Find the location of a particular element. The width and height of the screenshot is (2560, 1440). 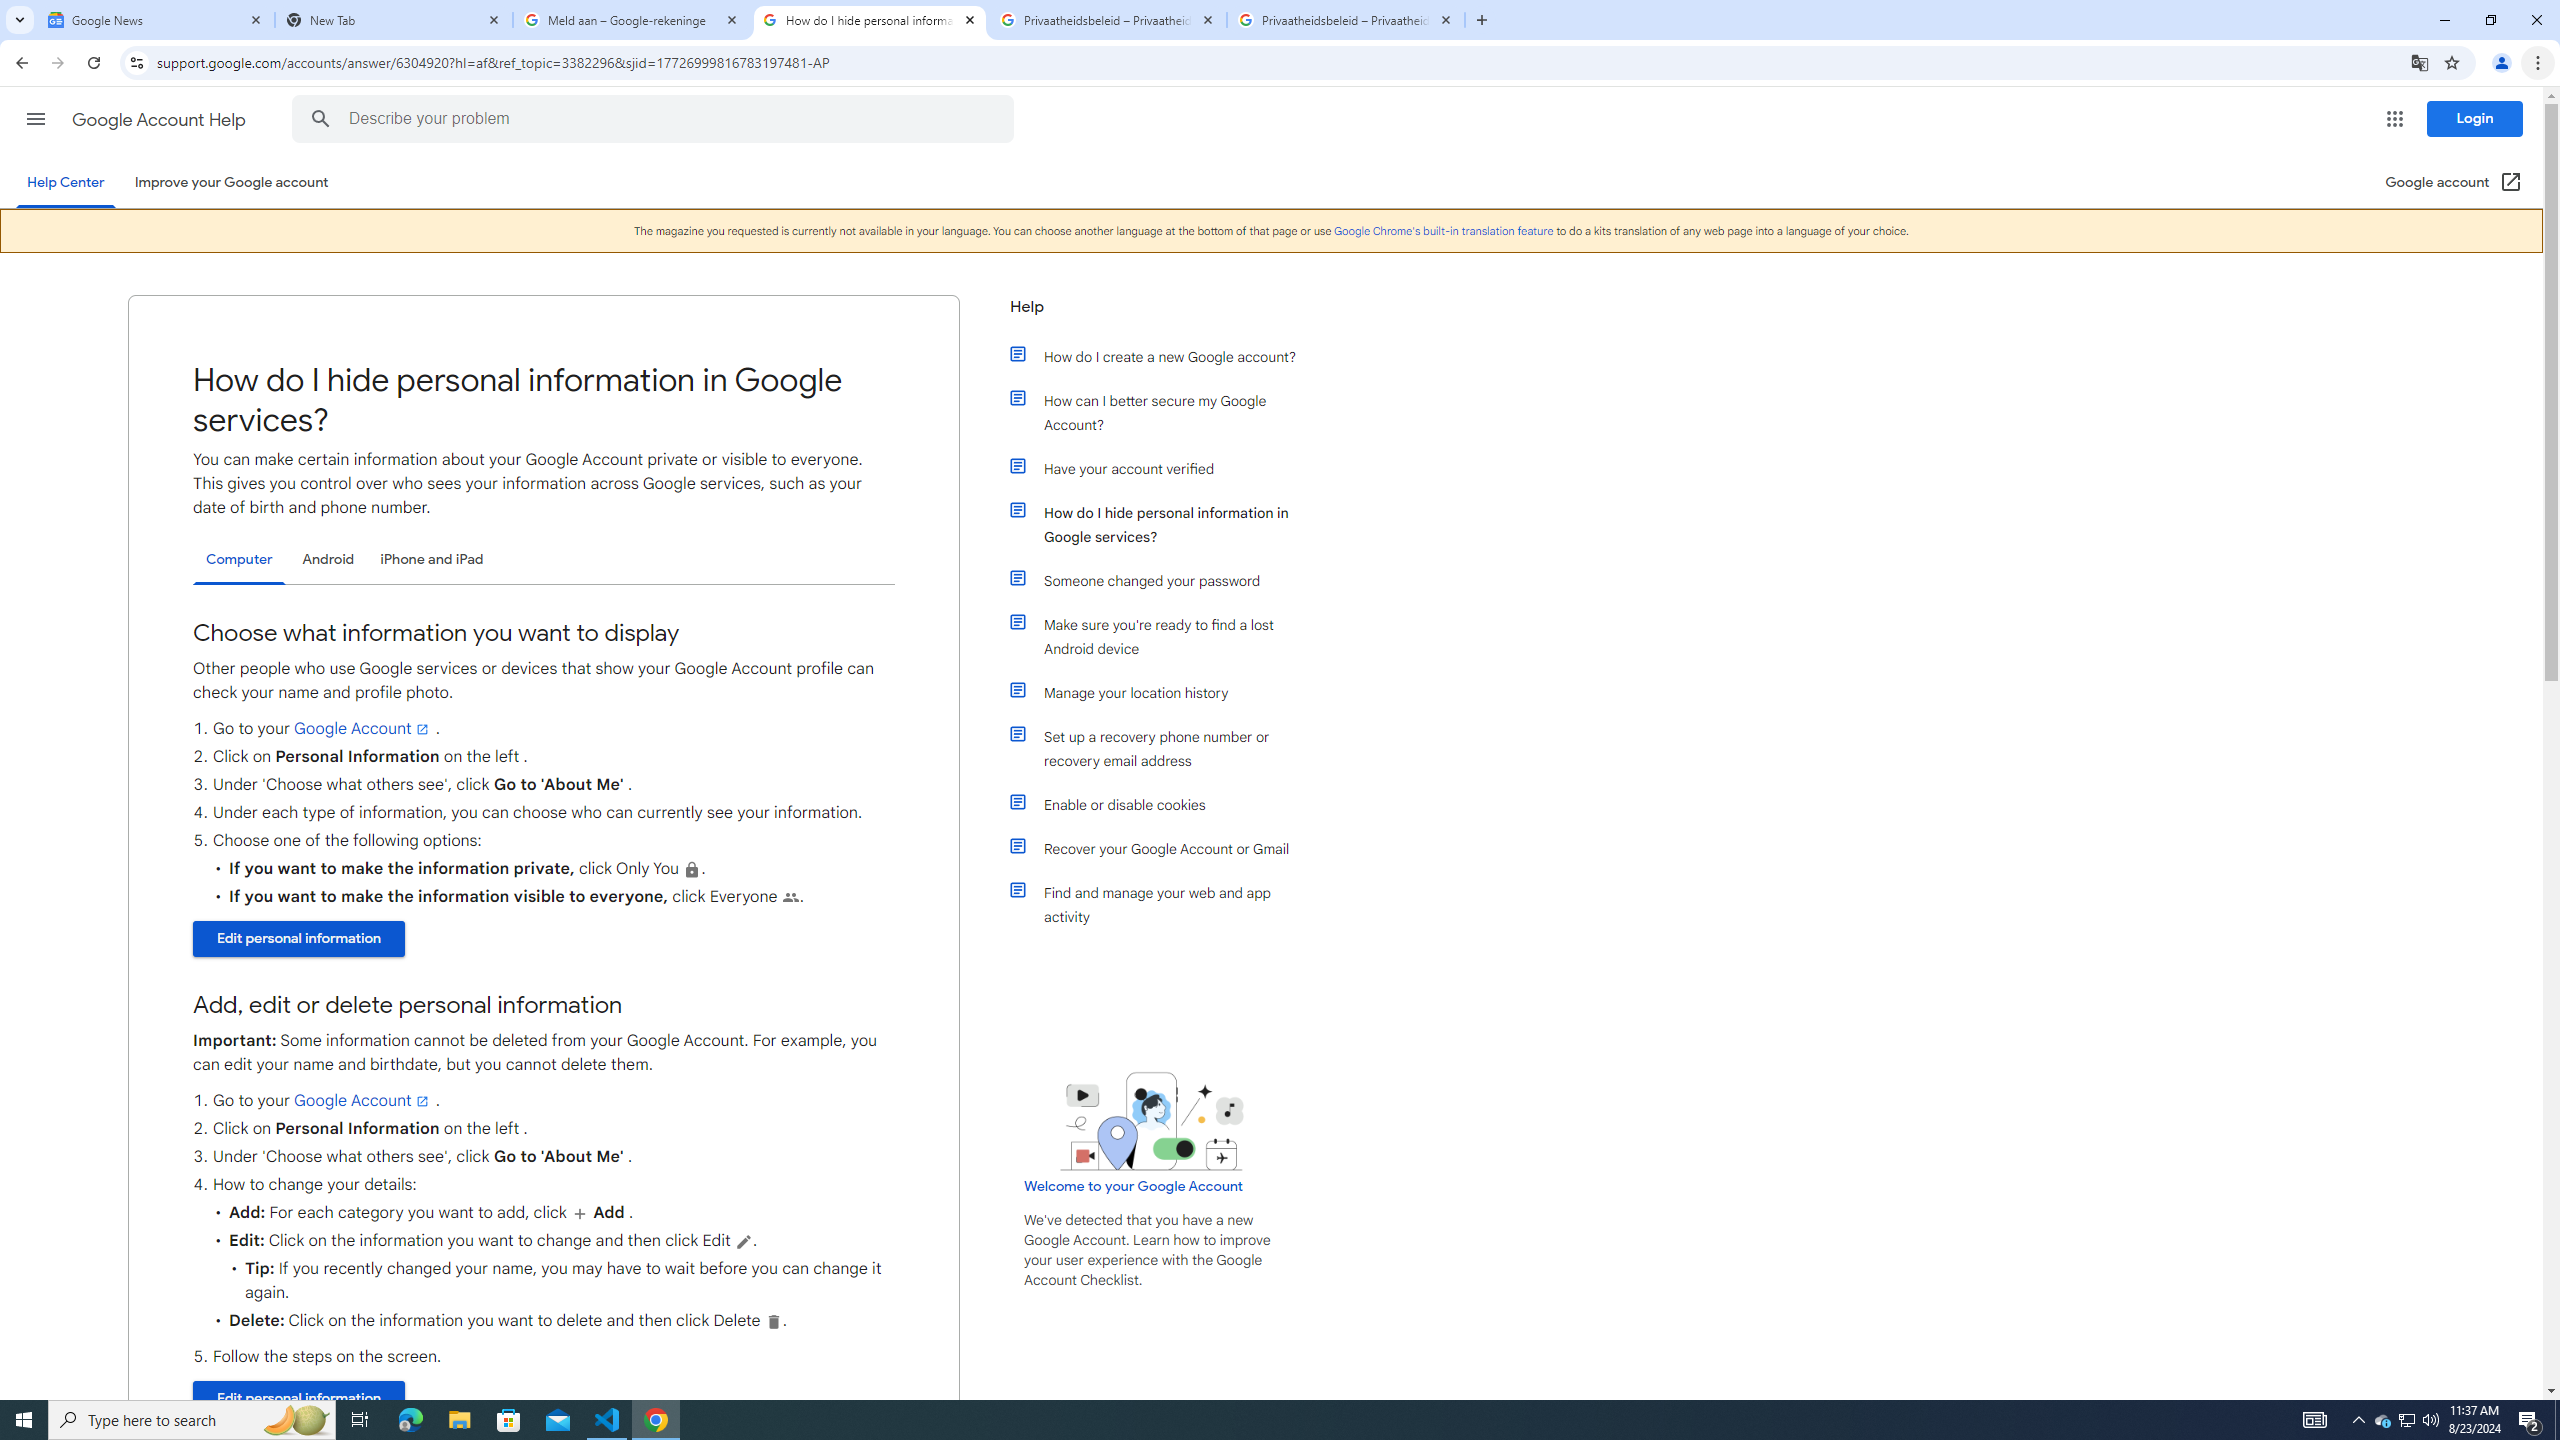

Private, tap to edit who can see this data is located at coordinates (692, 868).